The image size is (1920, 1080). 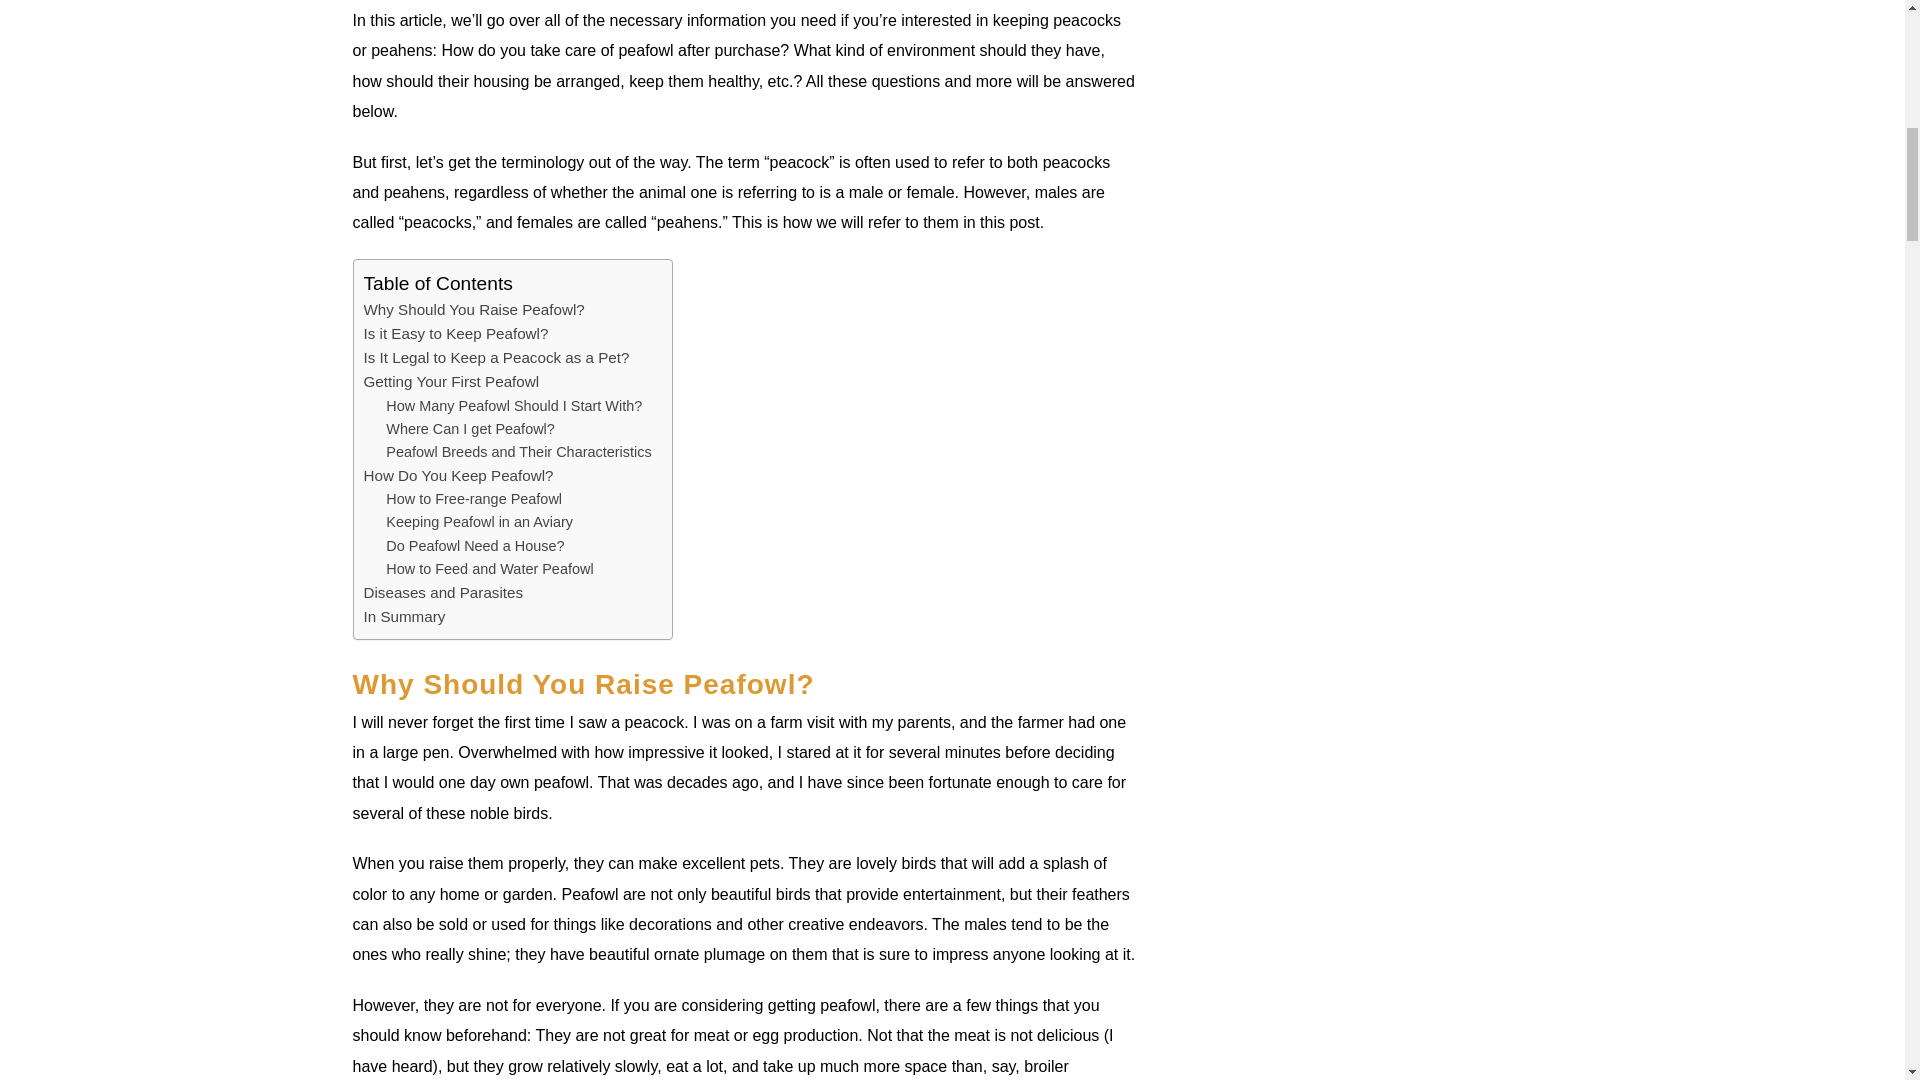 What do you see at coordinates (513, 406) in the screenshot?
I see `How Many Peafowl Should I Start With?` at bounding box center [513, 406].